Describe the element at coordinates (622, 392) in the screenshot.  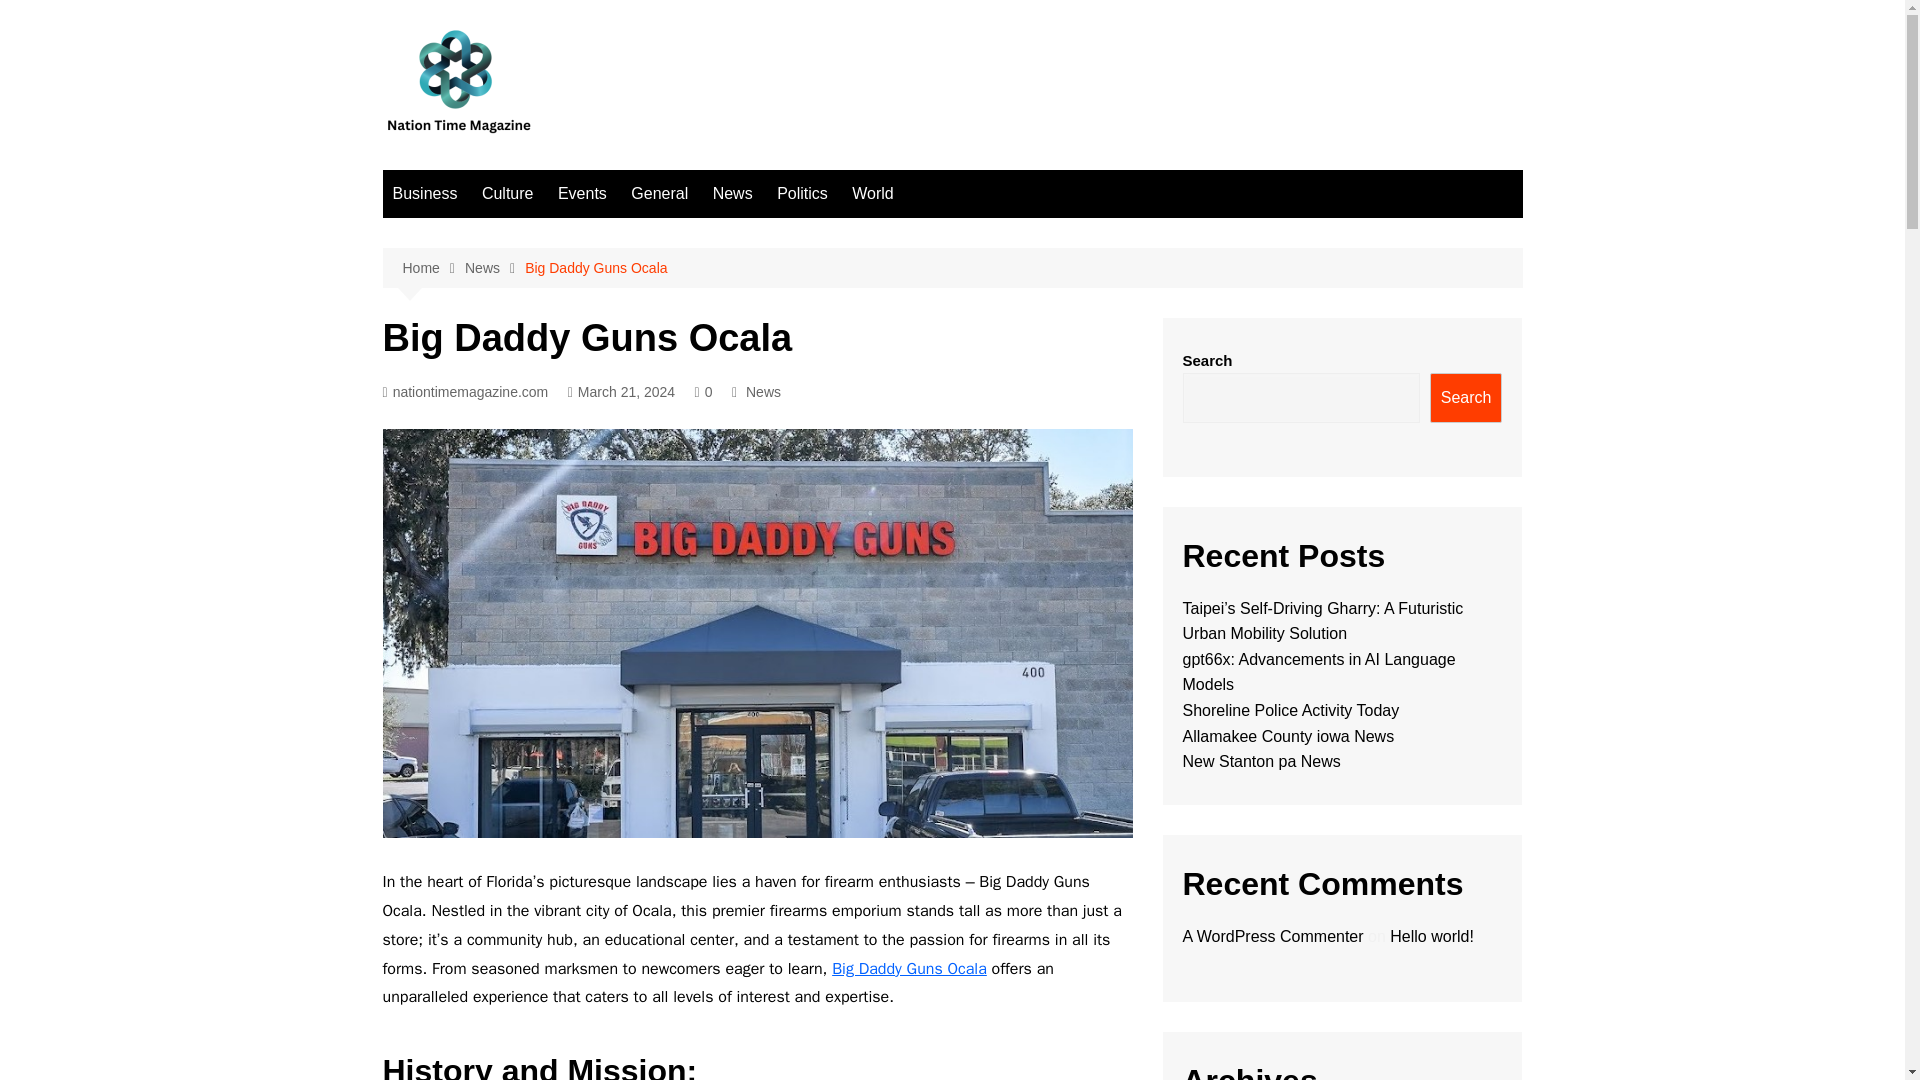
I see `March 21, 2024` at that location.